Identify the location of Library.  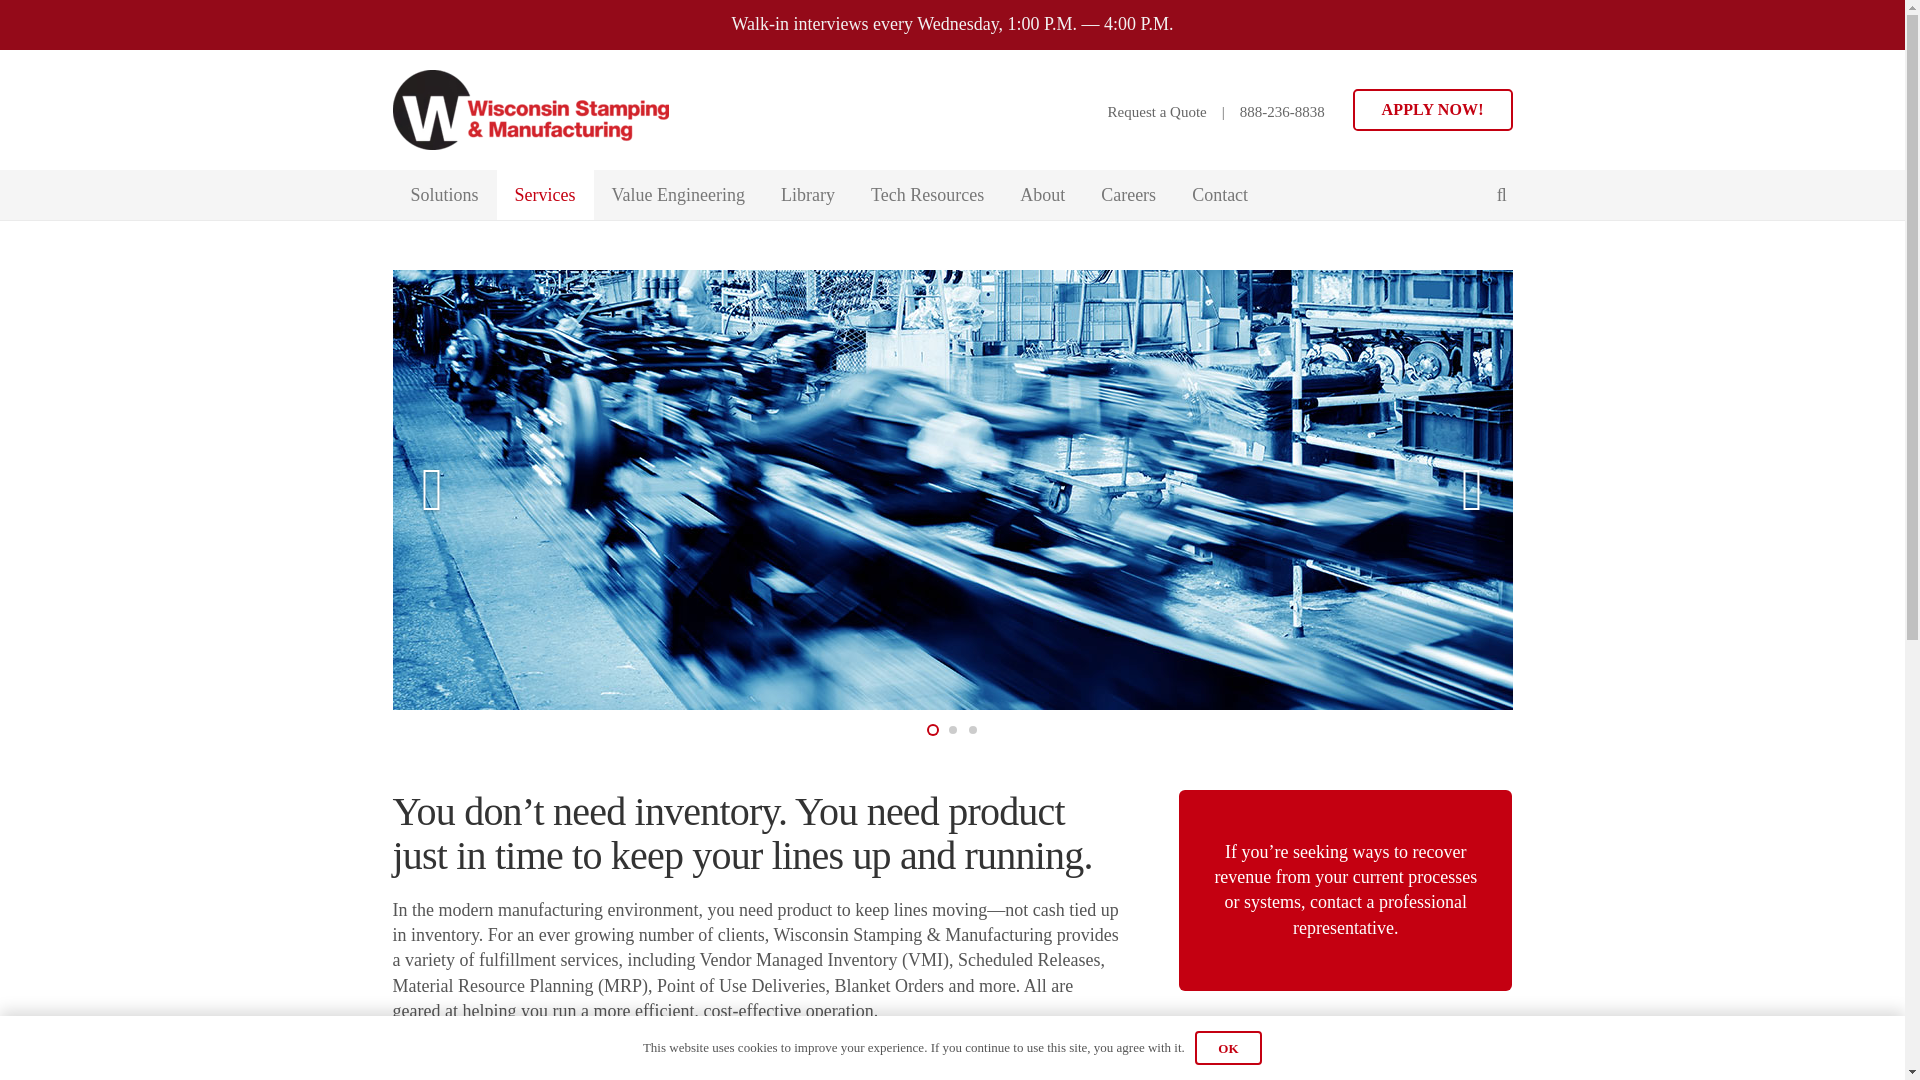
(807, 194).